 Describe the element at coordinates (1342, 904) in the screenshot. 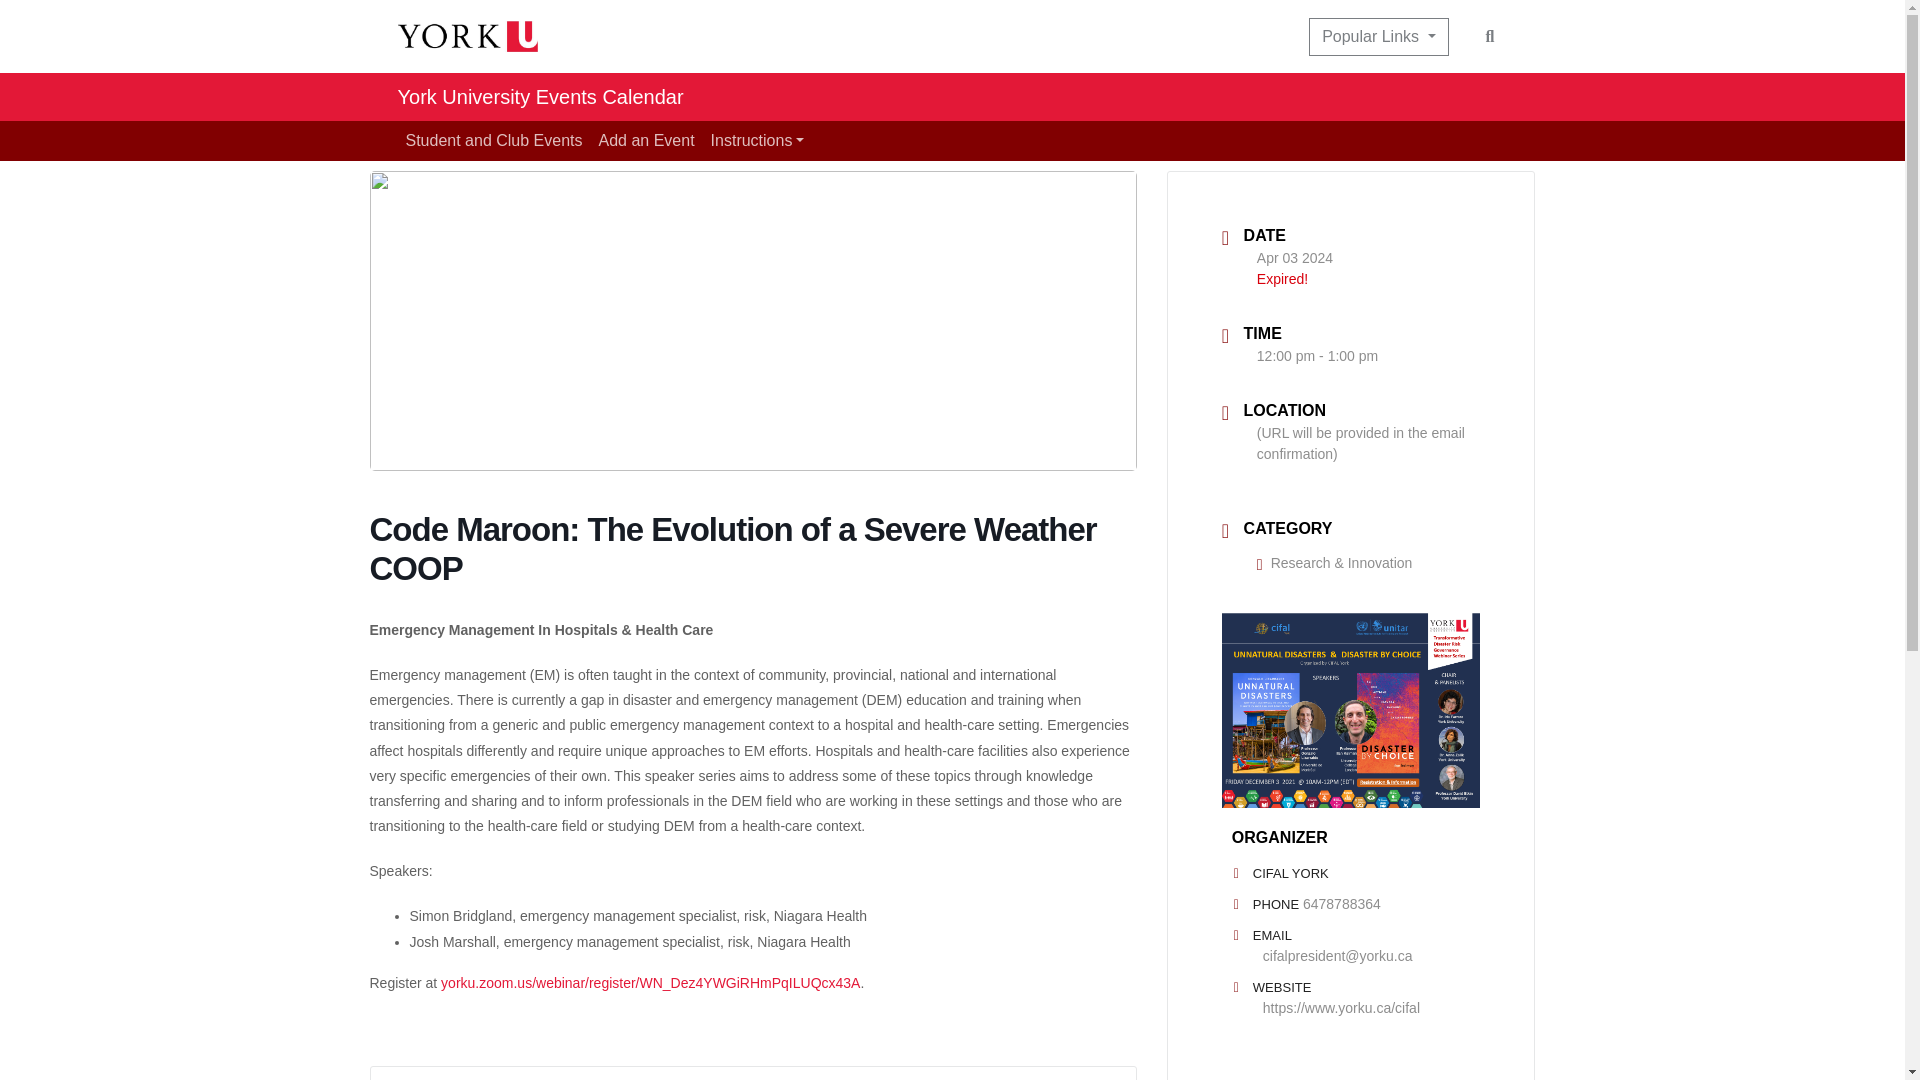

I see `6478788364` at that location.